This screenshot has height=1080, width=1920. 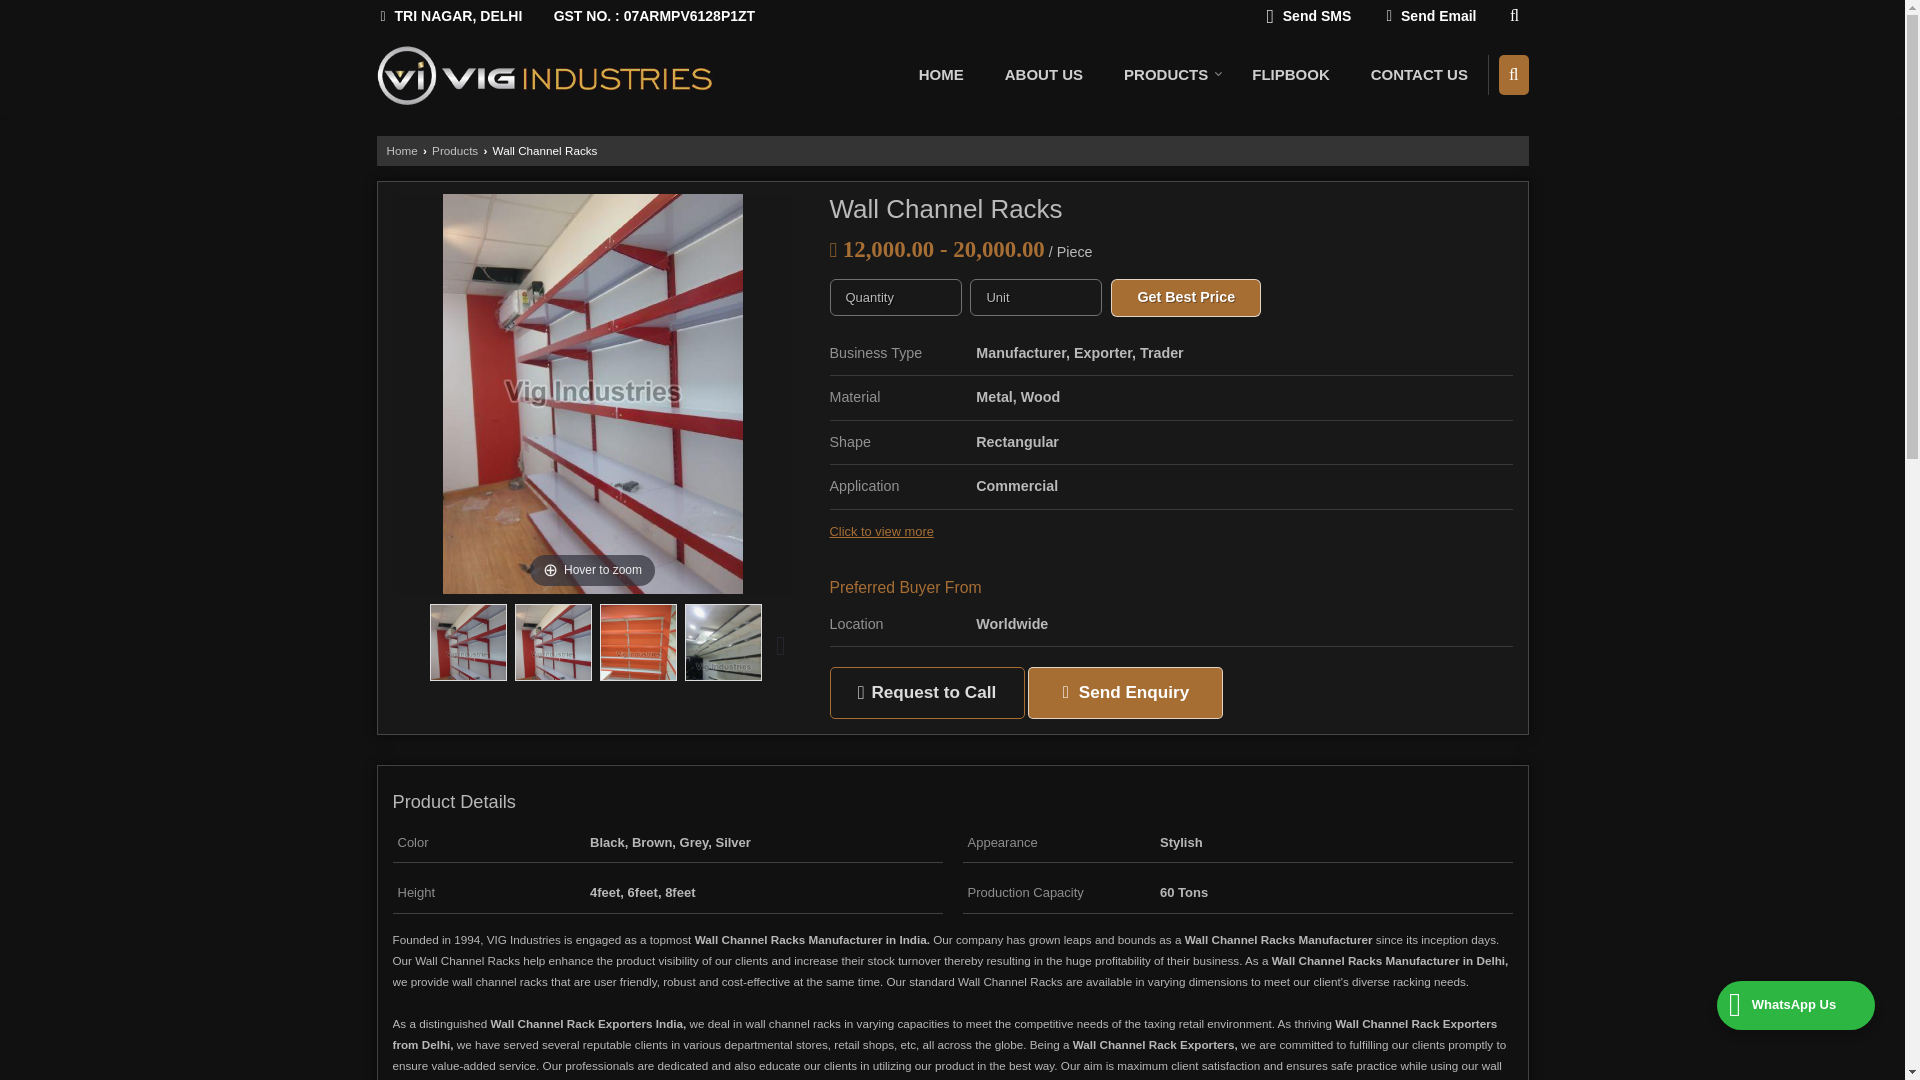 What do you see at coordinates (544, 76) in the screenshot?
I see `Vig Industries` at bounding box center [544, 76].